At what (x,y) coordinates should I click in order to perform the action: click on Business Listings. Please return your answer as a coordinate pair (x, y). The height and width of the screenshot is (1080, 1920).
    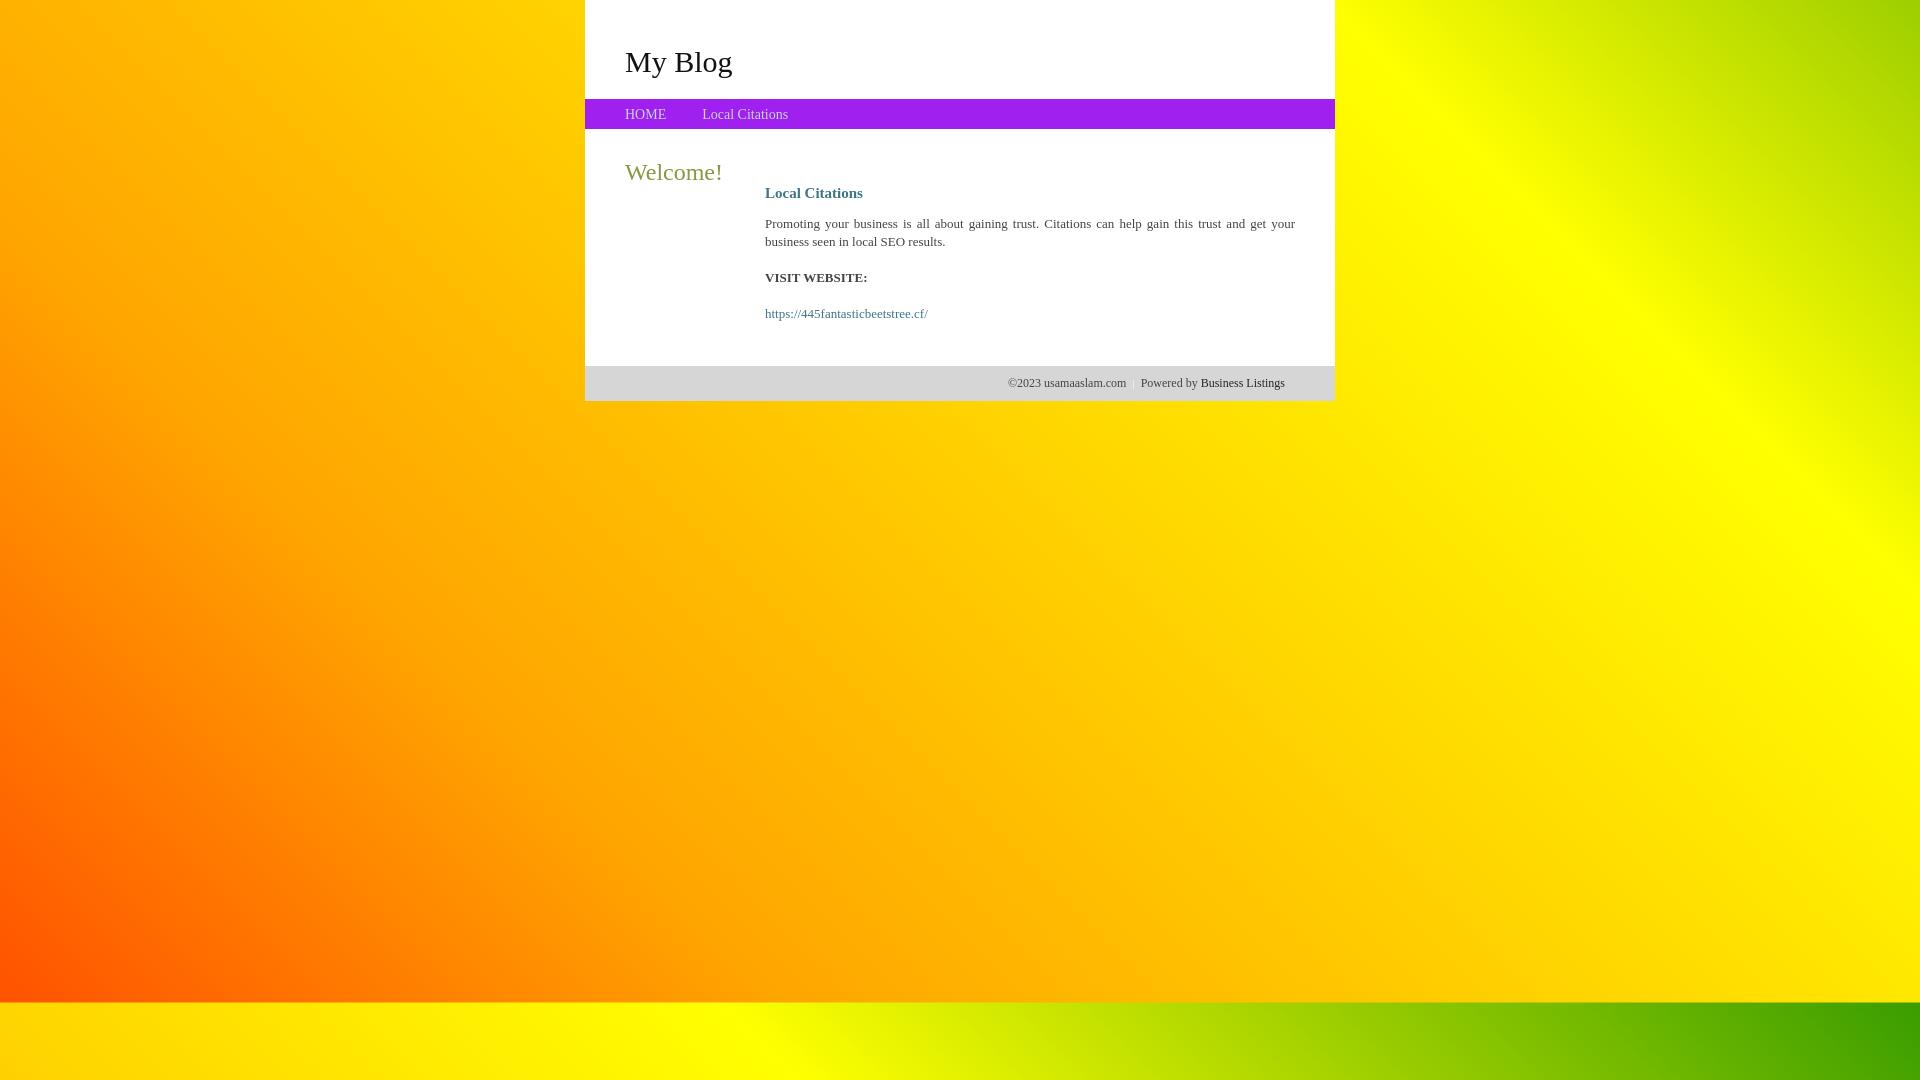
    Looking at the image, I should click on (1243, 383).